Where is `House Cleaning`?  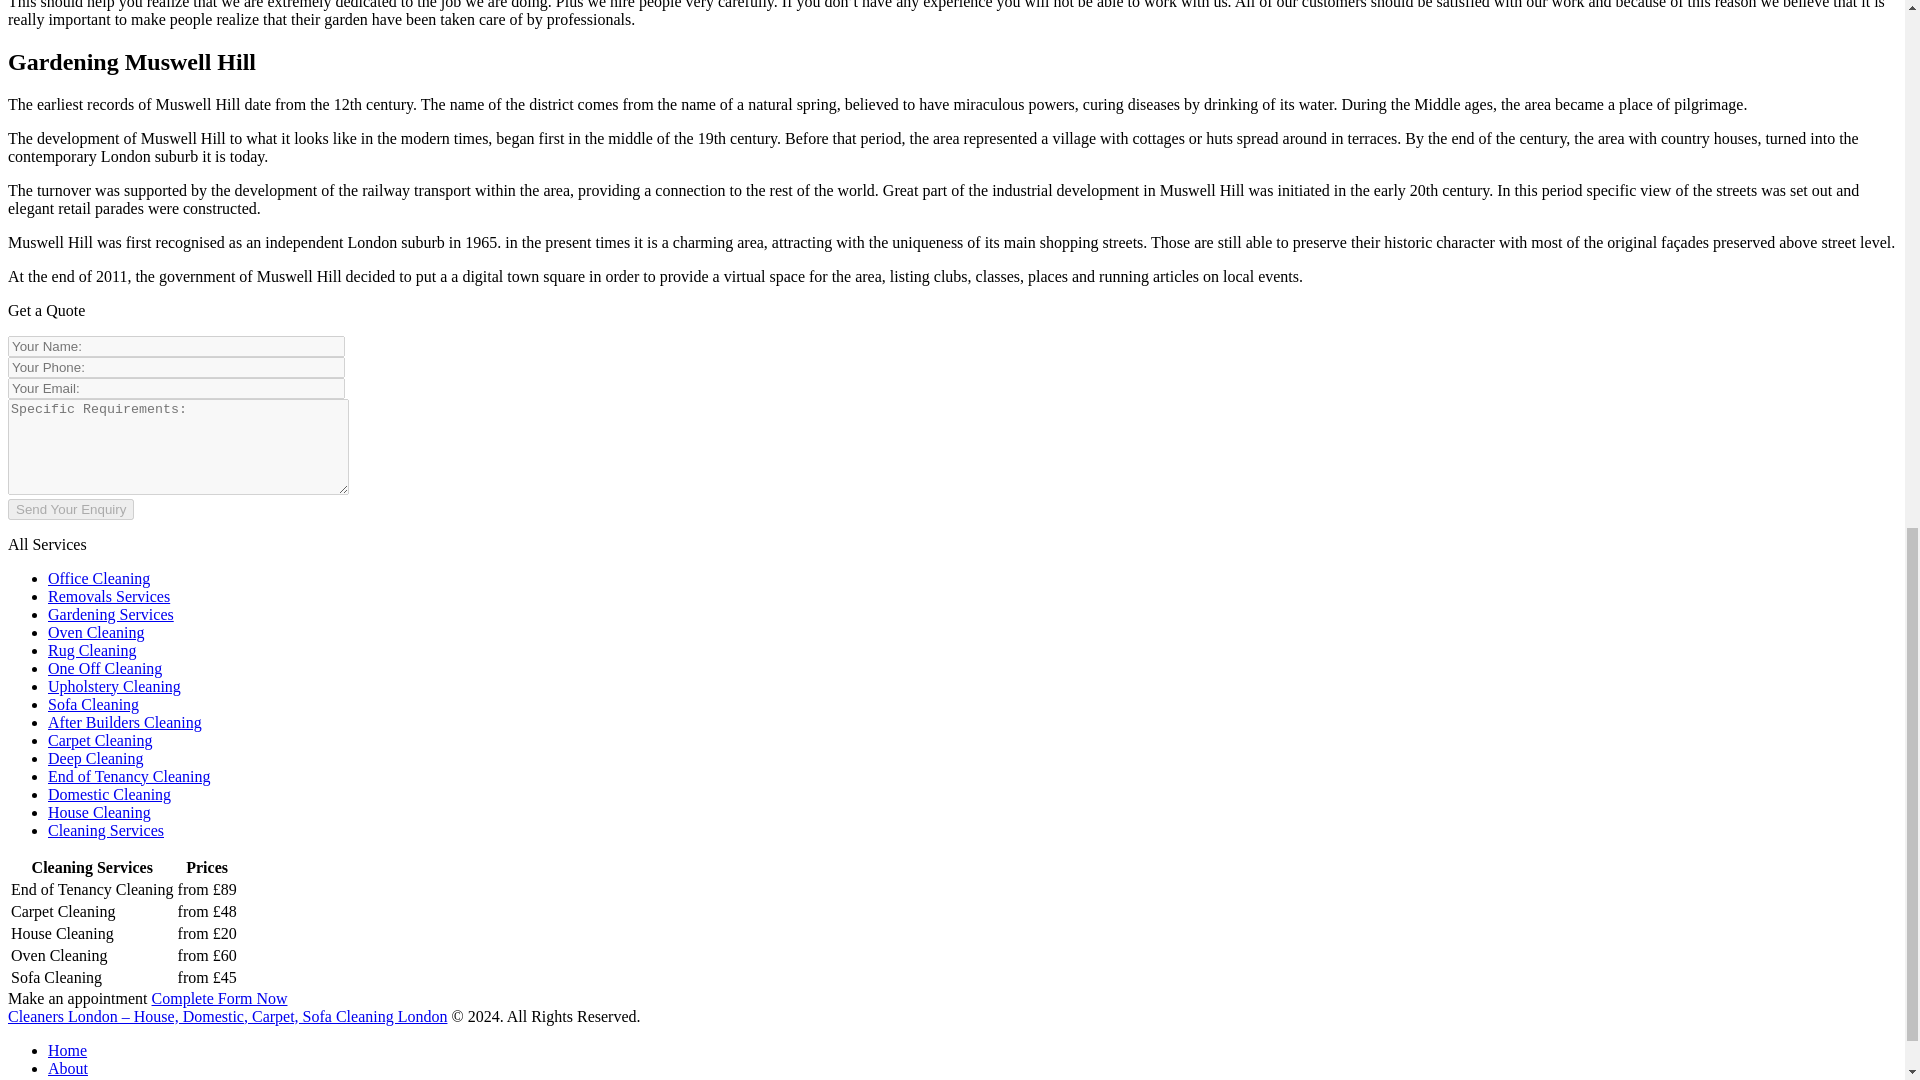
House Cleaning is located at coordinates (100, 812).